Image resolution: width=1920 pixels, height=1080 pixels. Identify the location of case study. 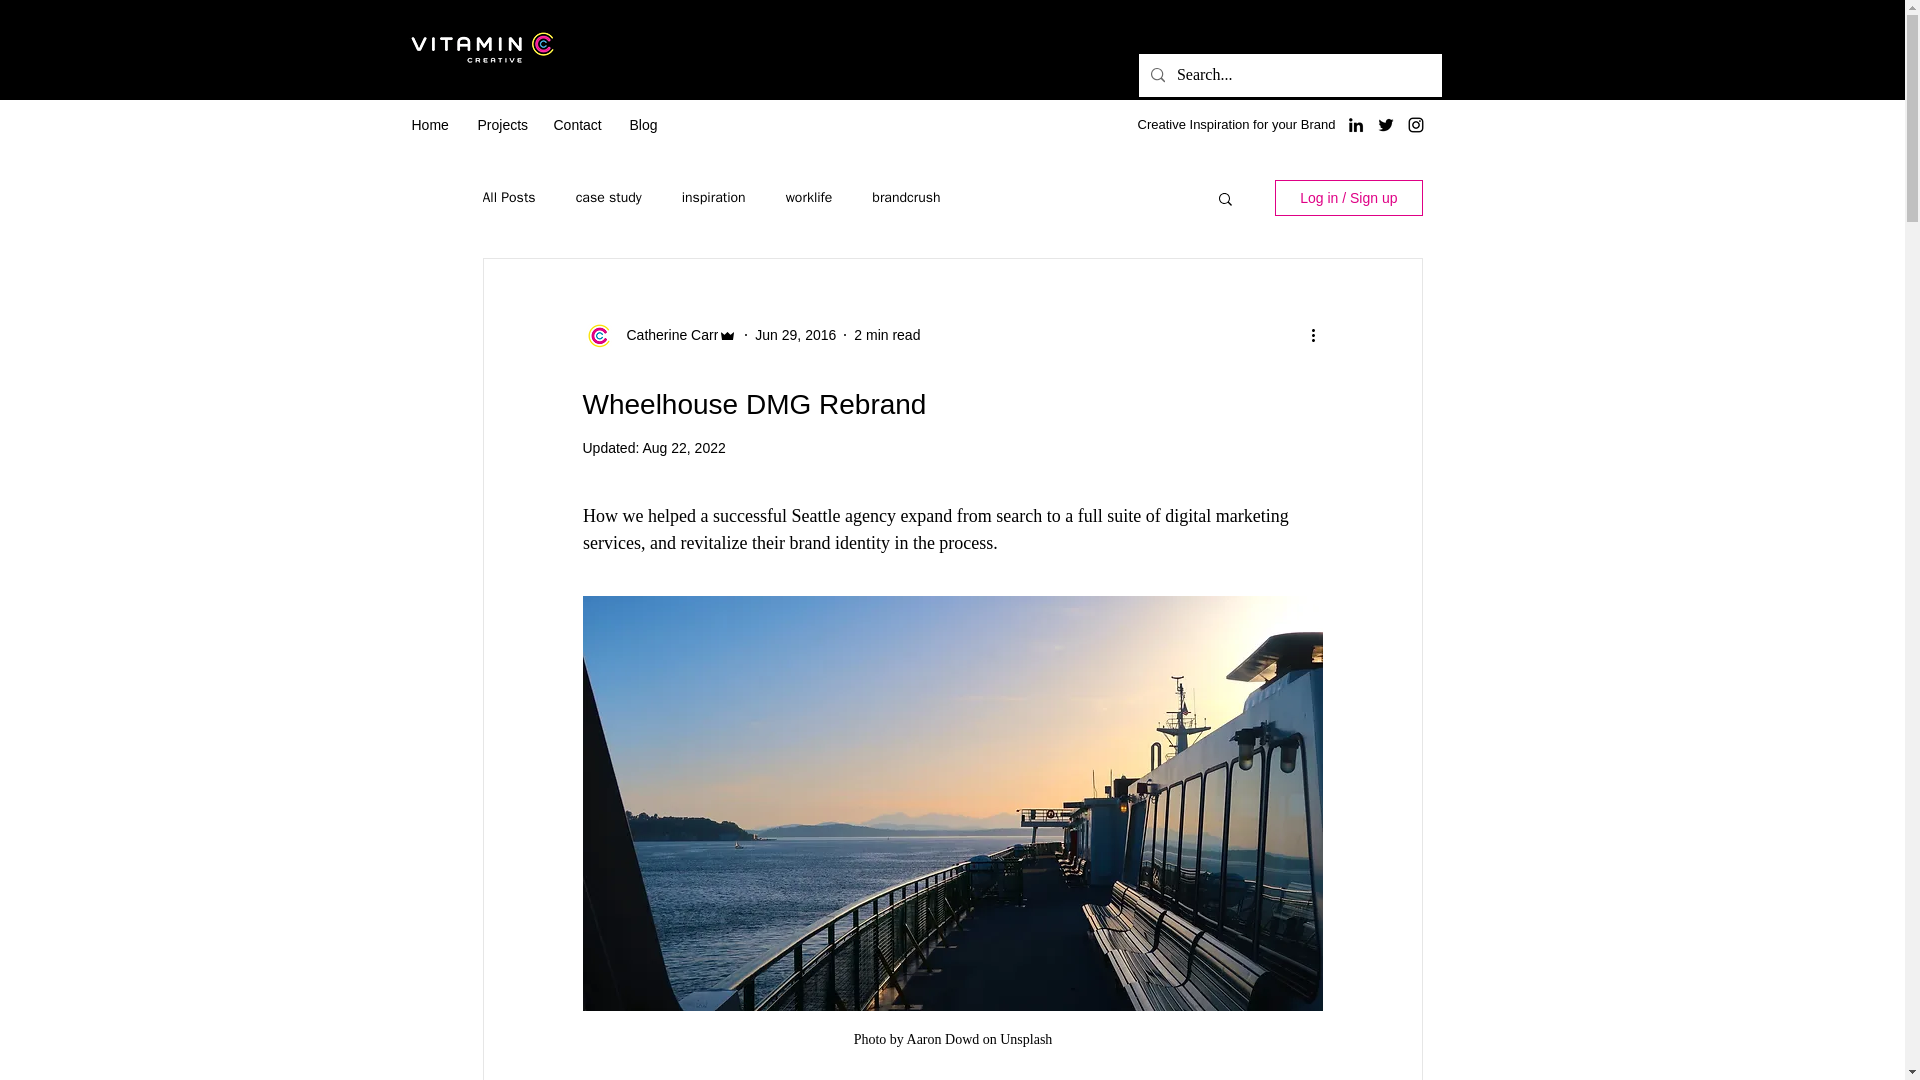
(608, 198).